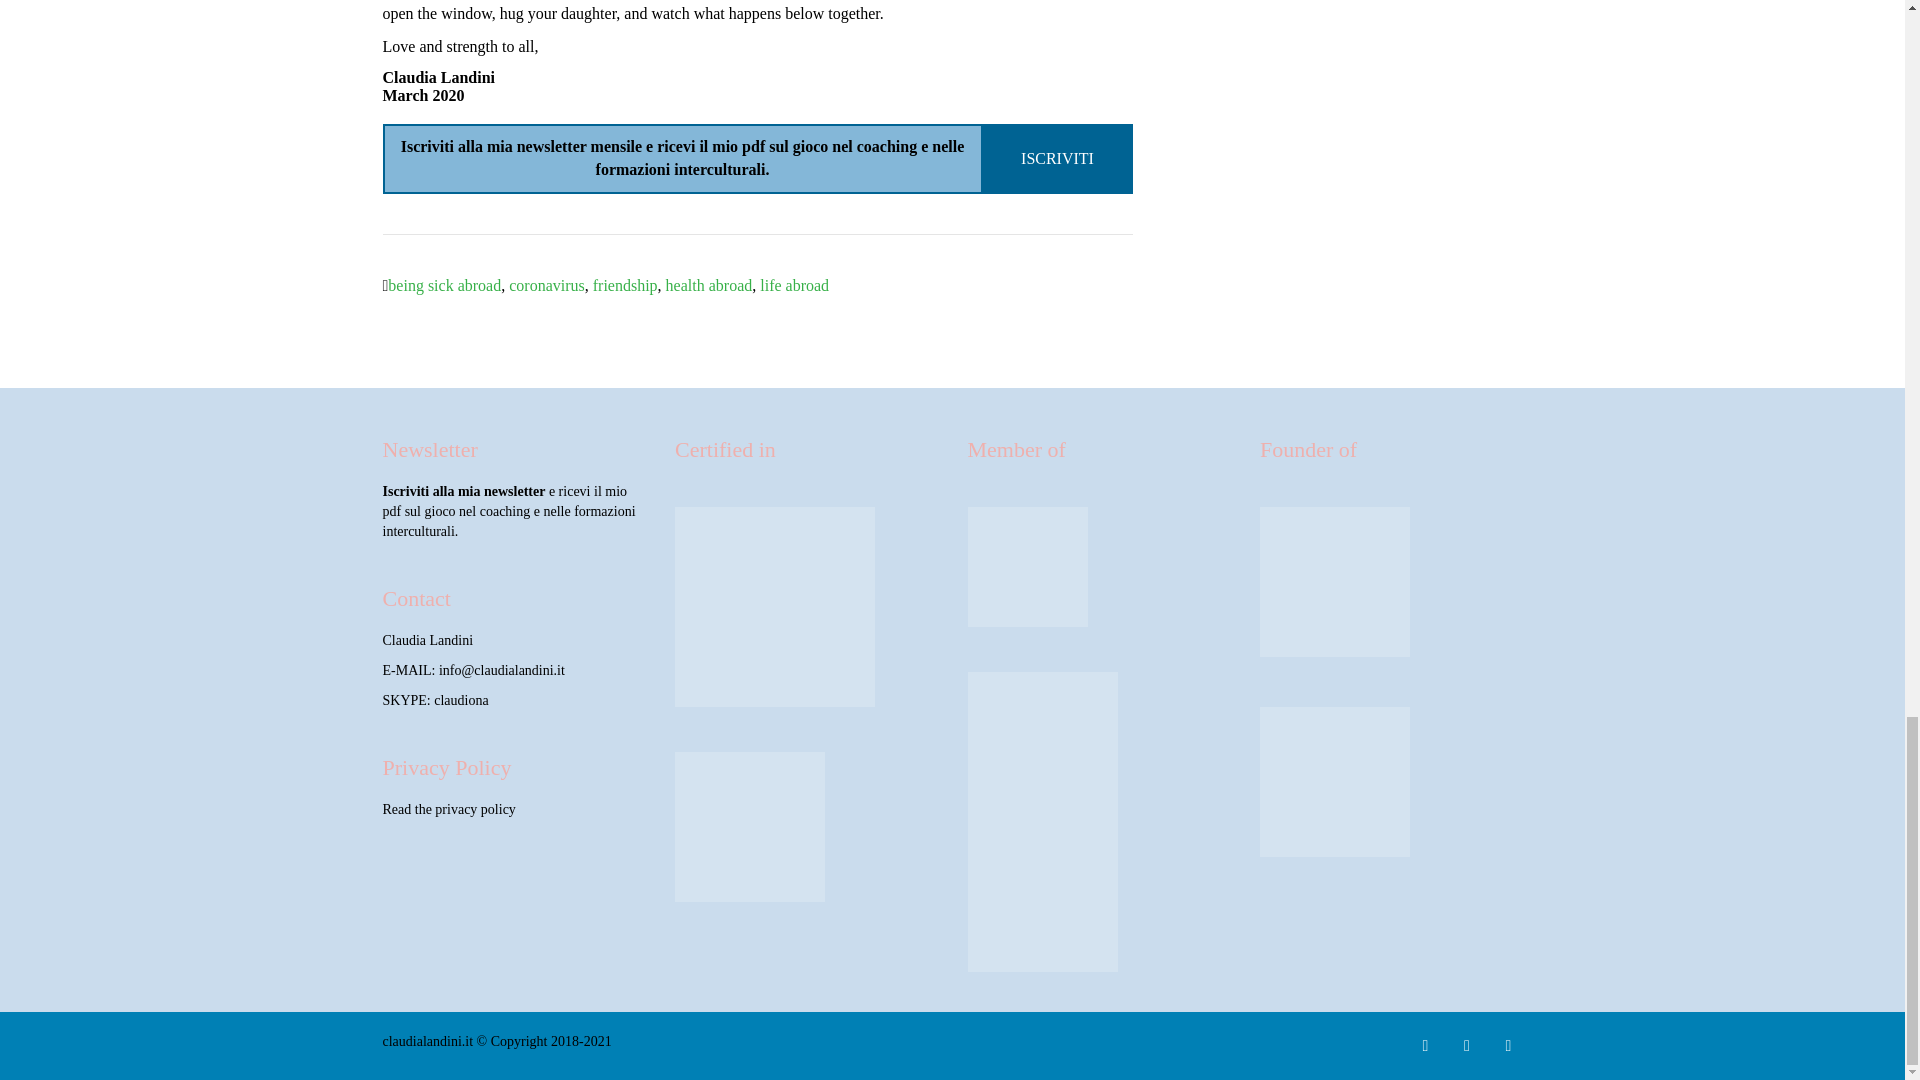 The width and height of the screenshot is (1920, 1080). I want to click on coronavirus, so click(546, 284).